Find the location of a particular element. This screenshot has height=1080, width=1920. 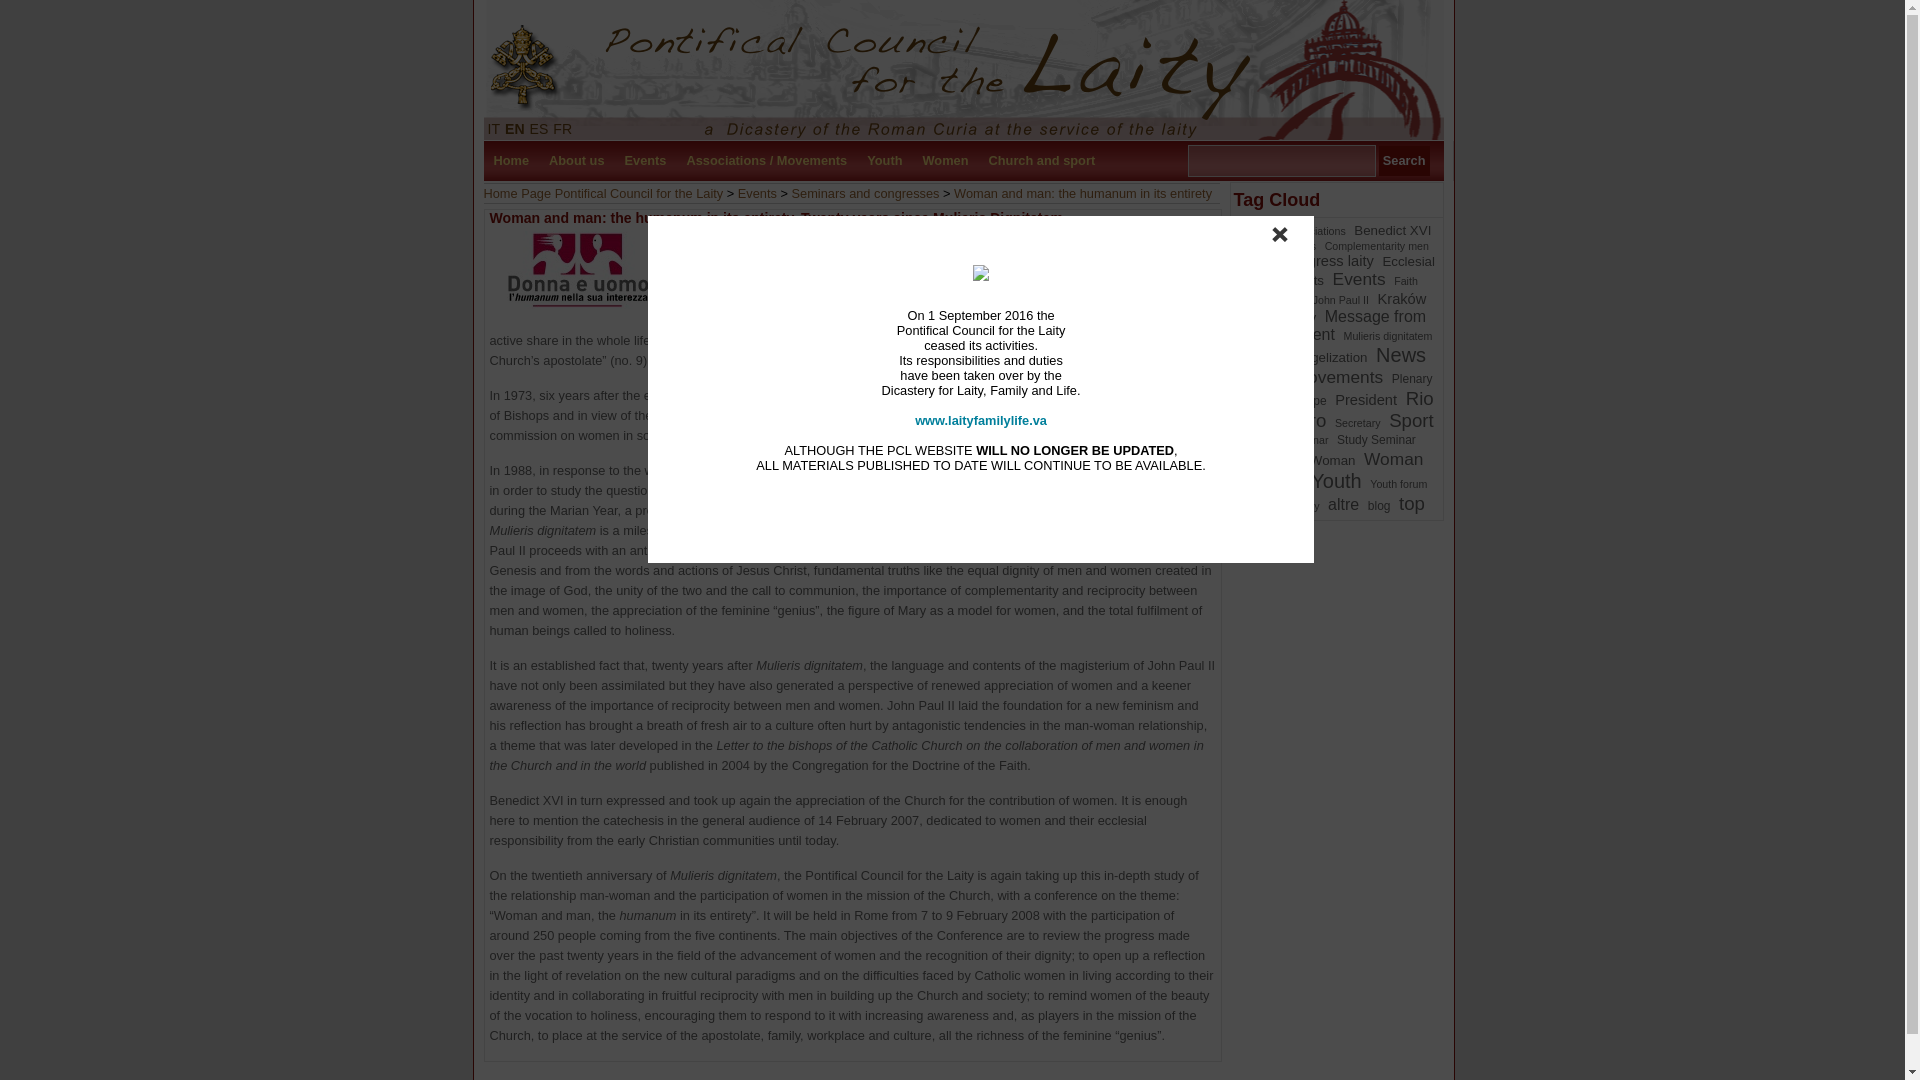

Women is located at coordinates (946, 161).